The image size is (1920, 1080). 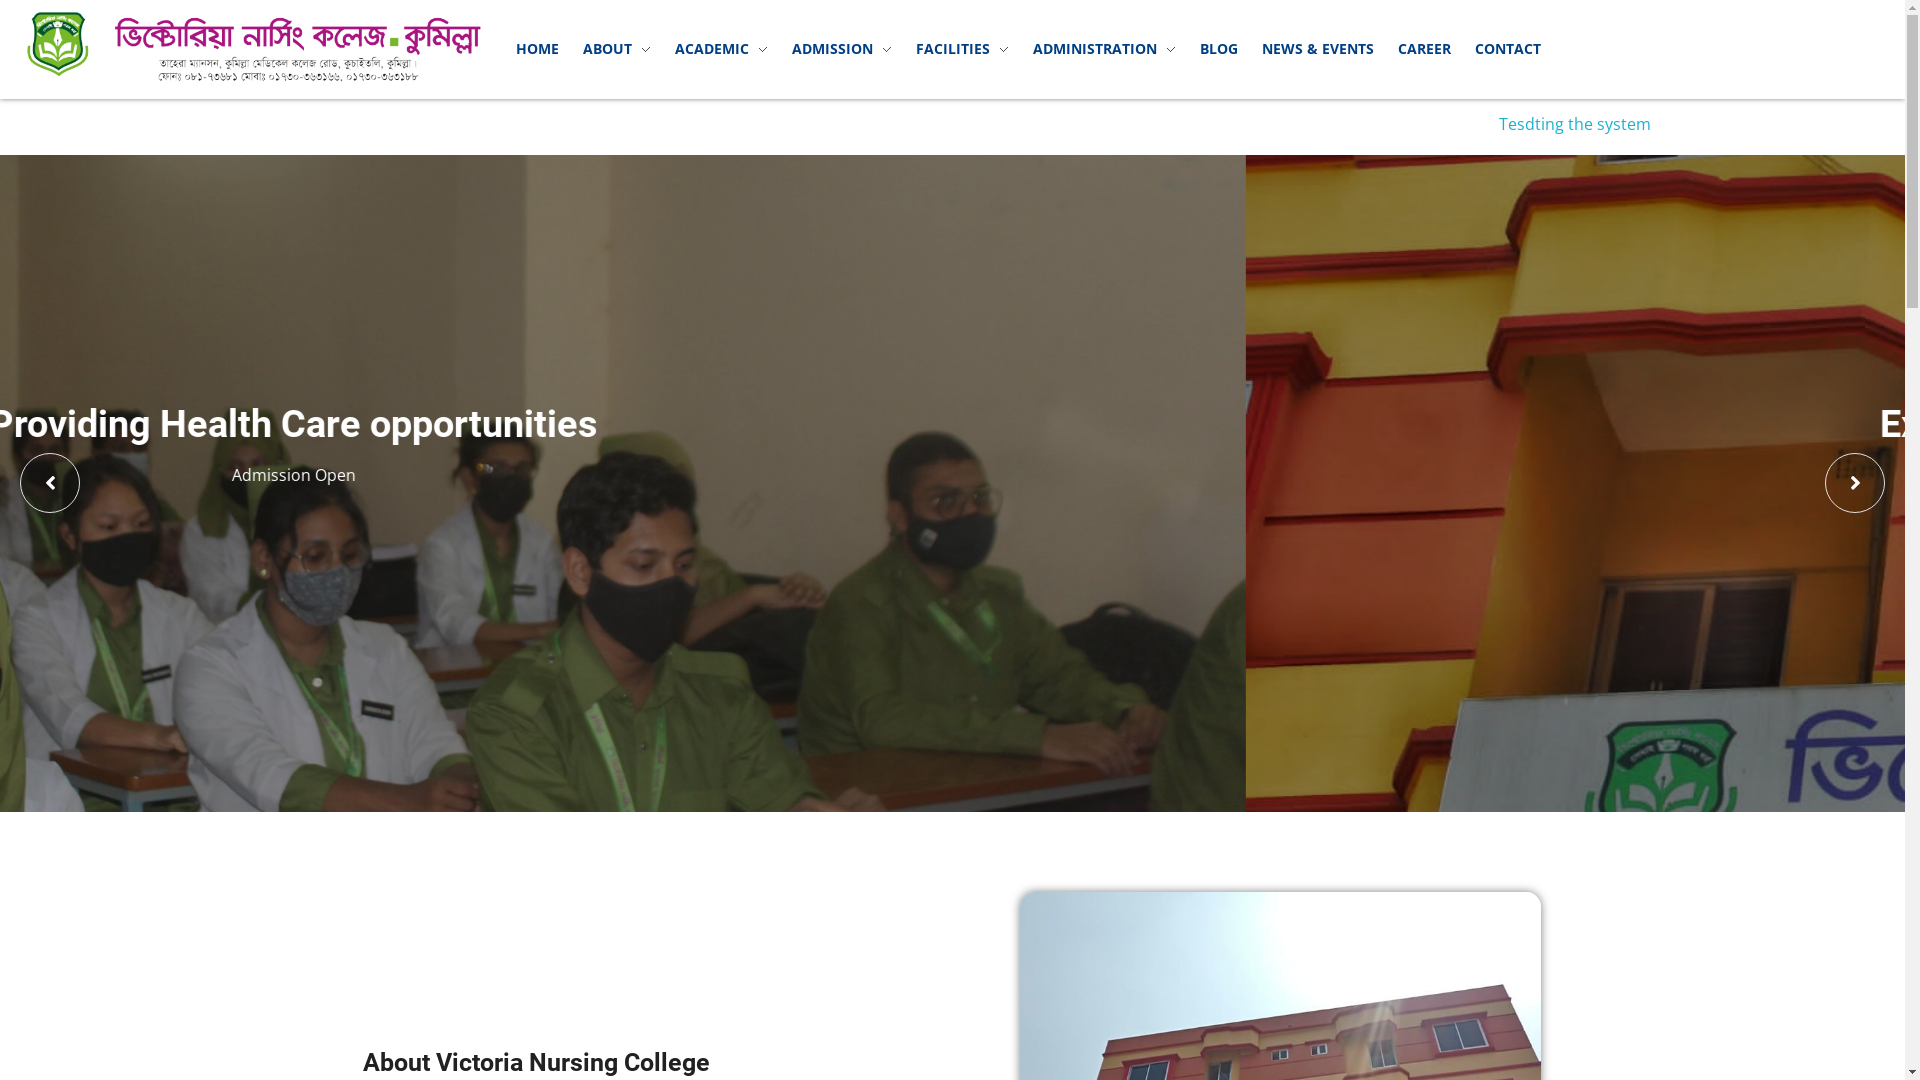 I want to click on CONTACT, so click(x=1508, y=49).